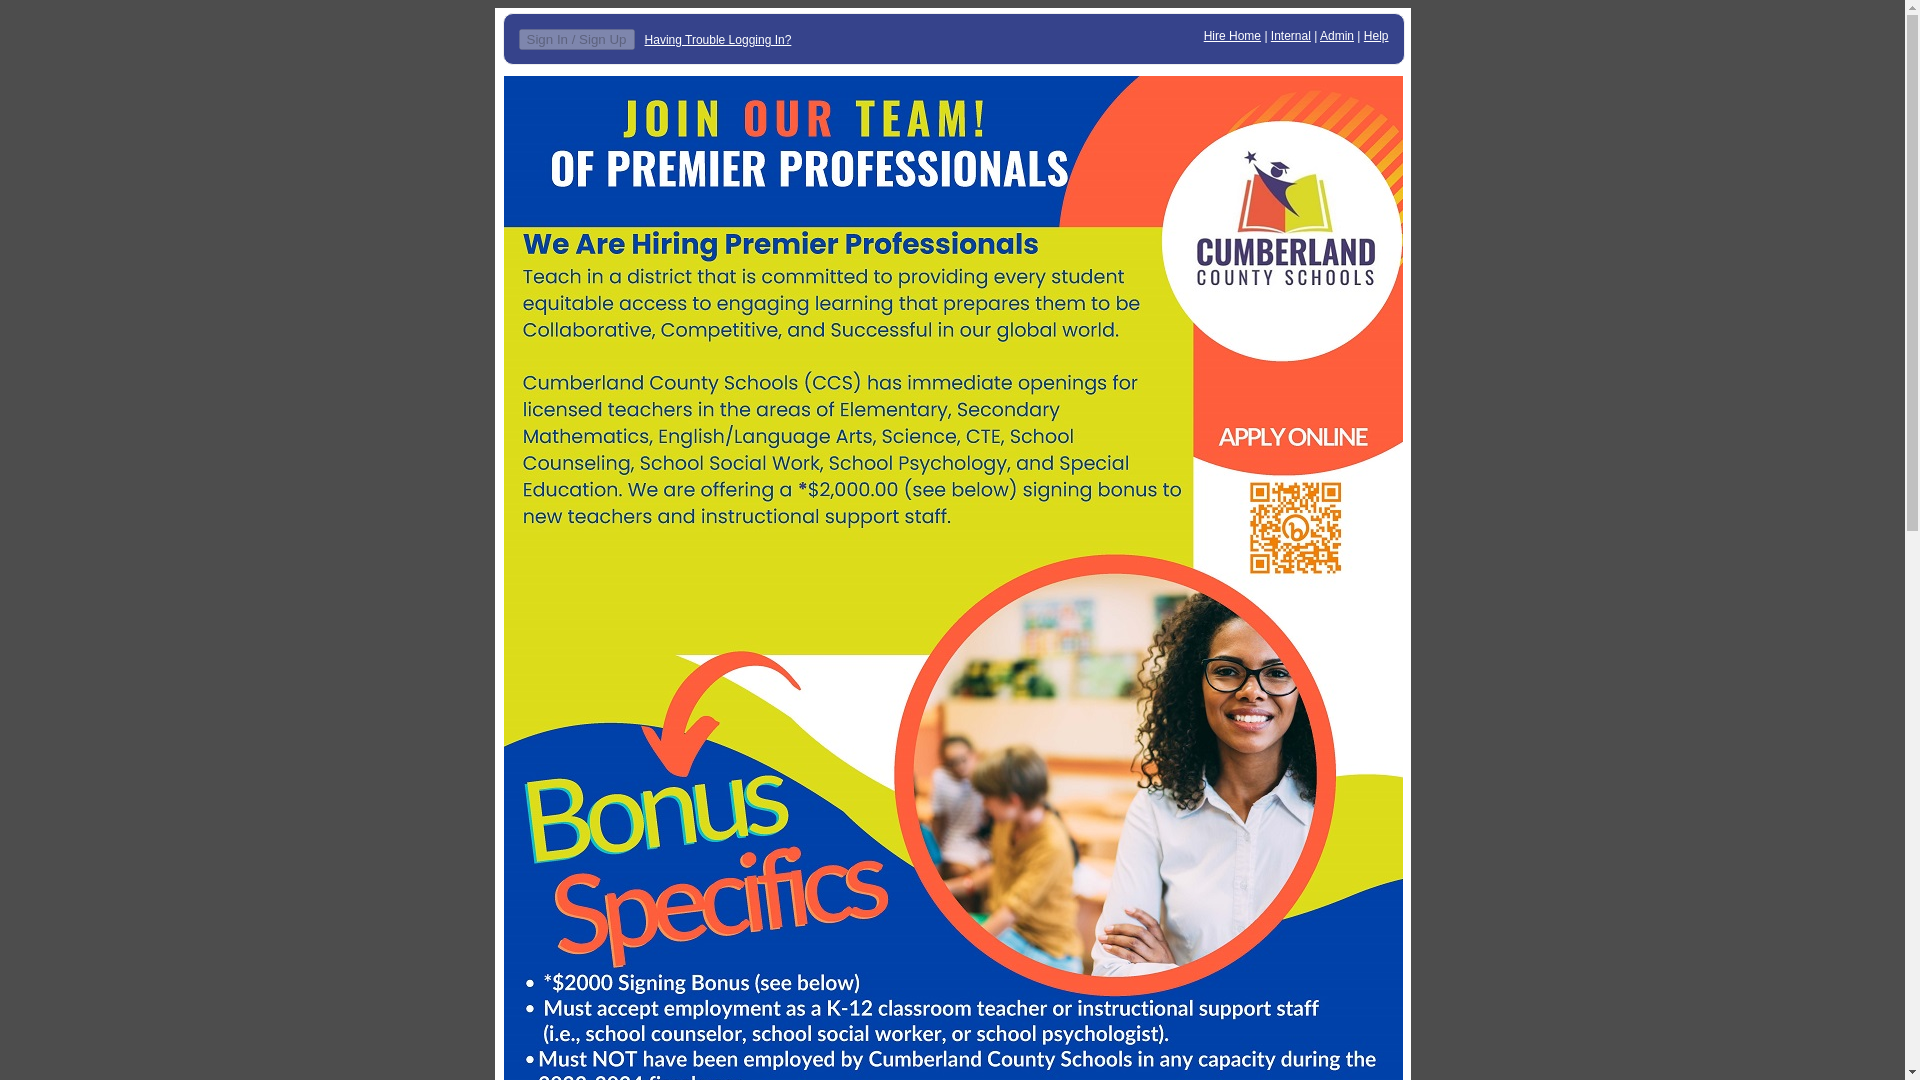  Describe the element at coordinates (1291, 36) in the screenshot. I see `Internal` at that location.